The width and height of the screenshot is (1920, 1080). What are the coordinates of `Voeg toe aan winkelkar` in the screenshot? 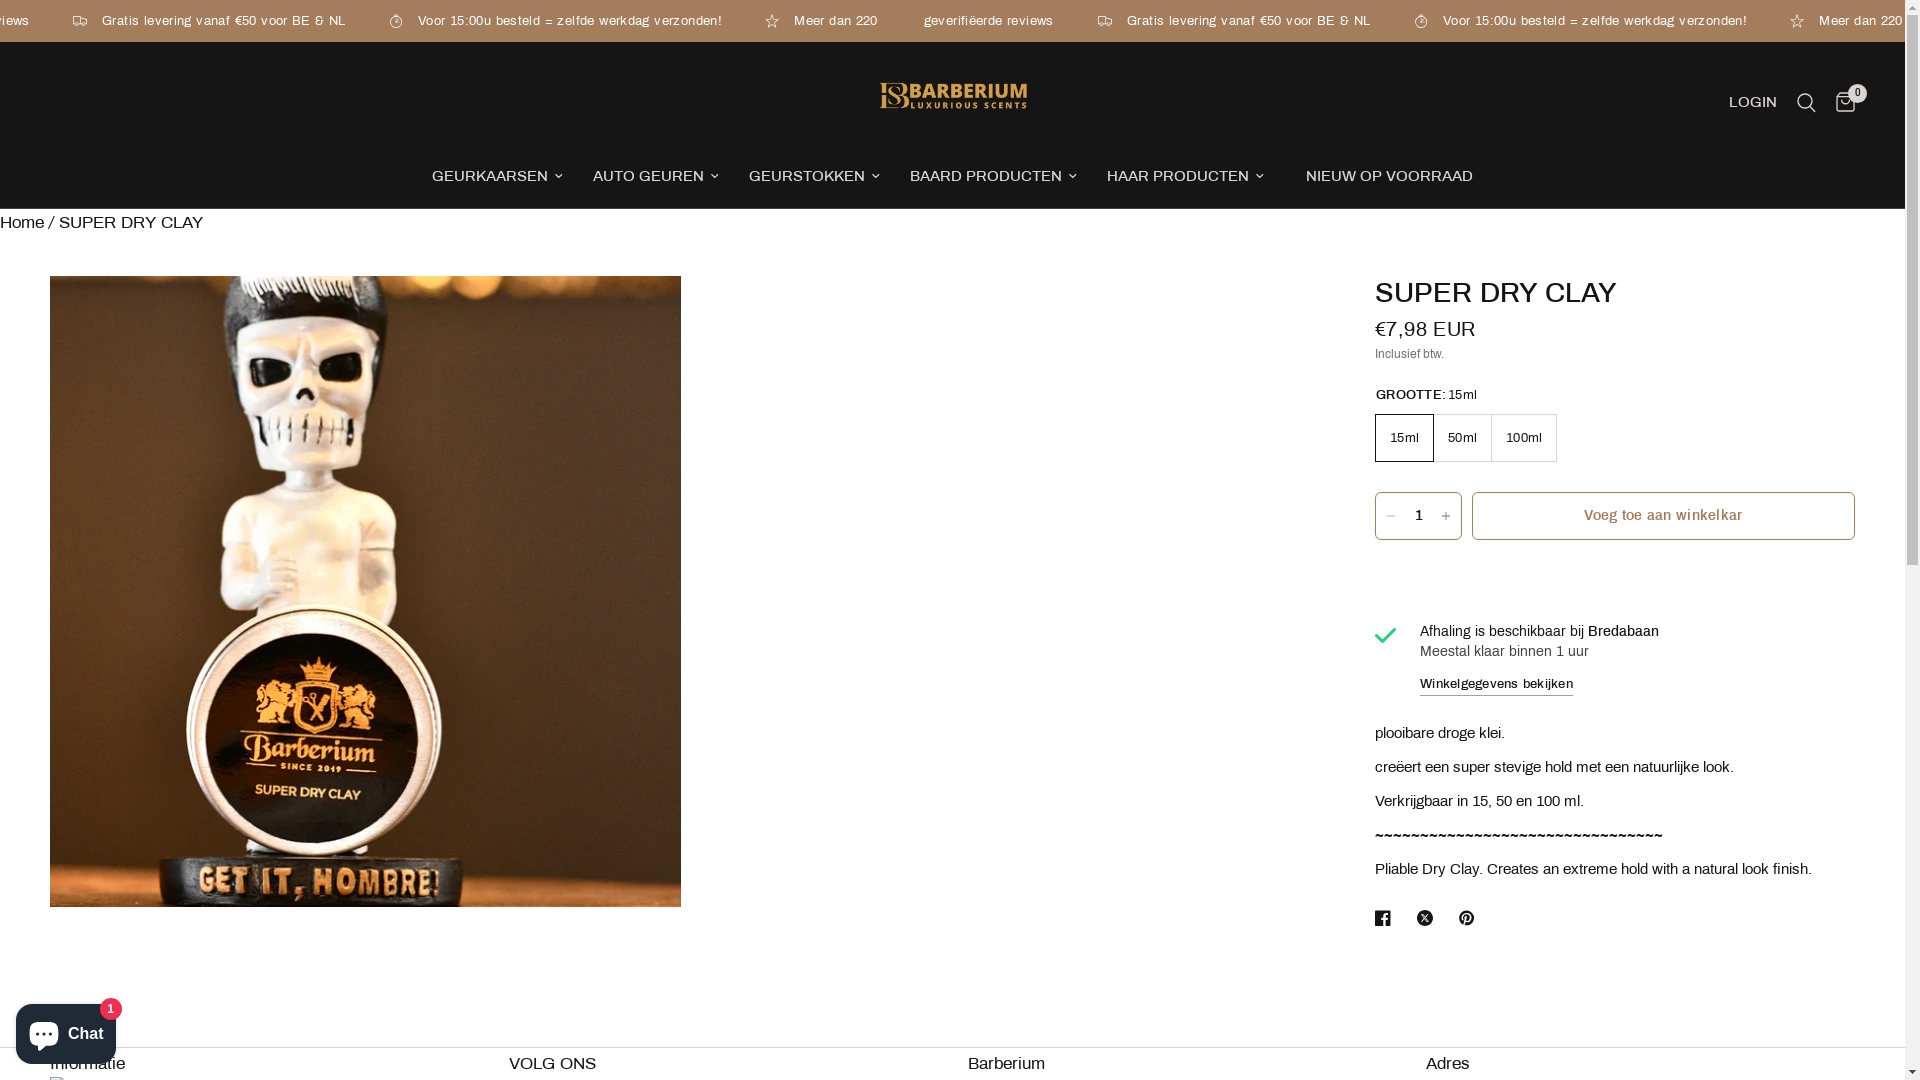 It's located at (1664, 516).